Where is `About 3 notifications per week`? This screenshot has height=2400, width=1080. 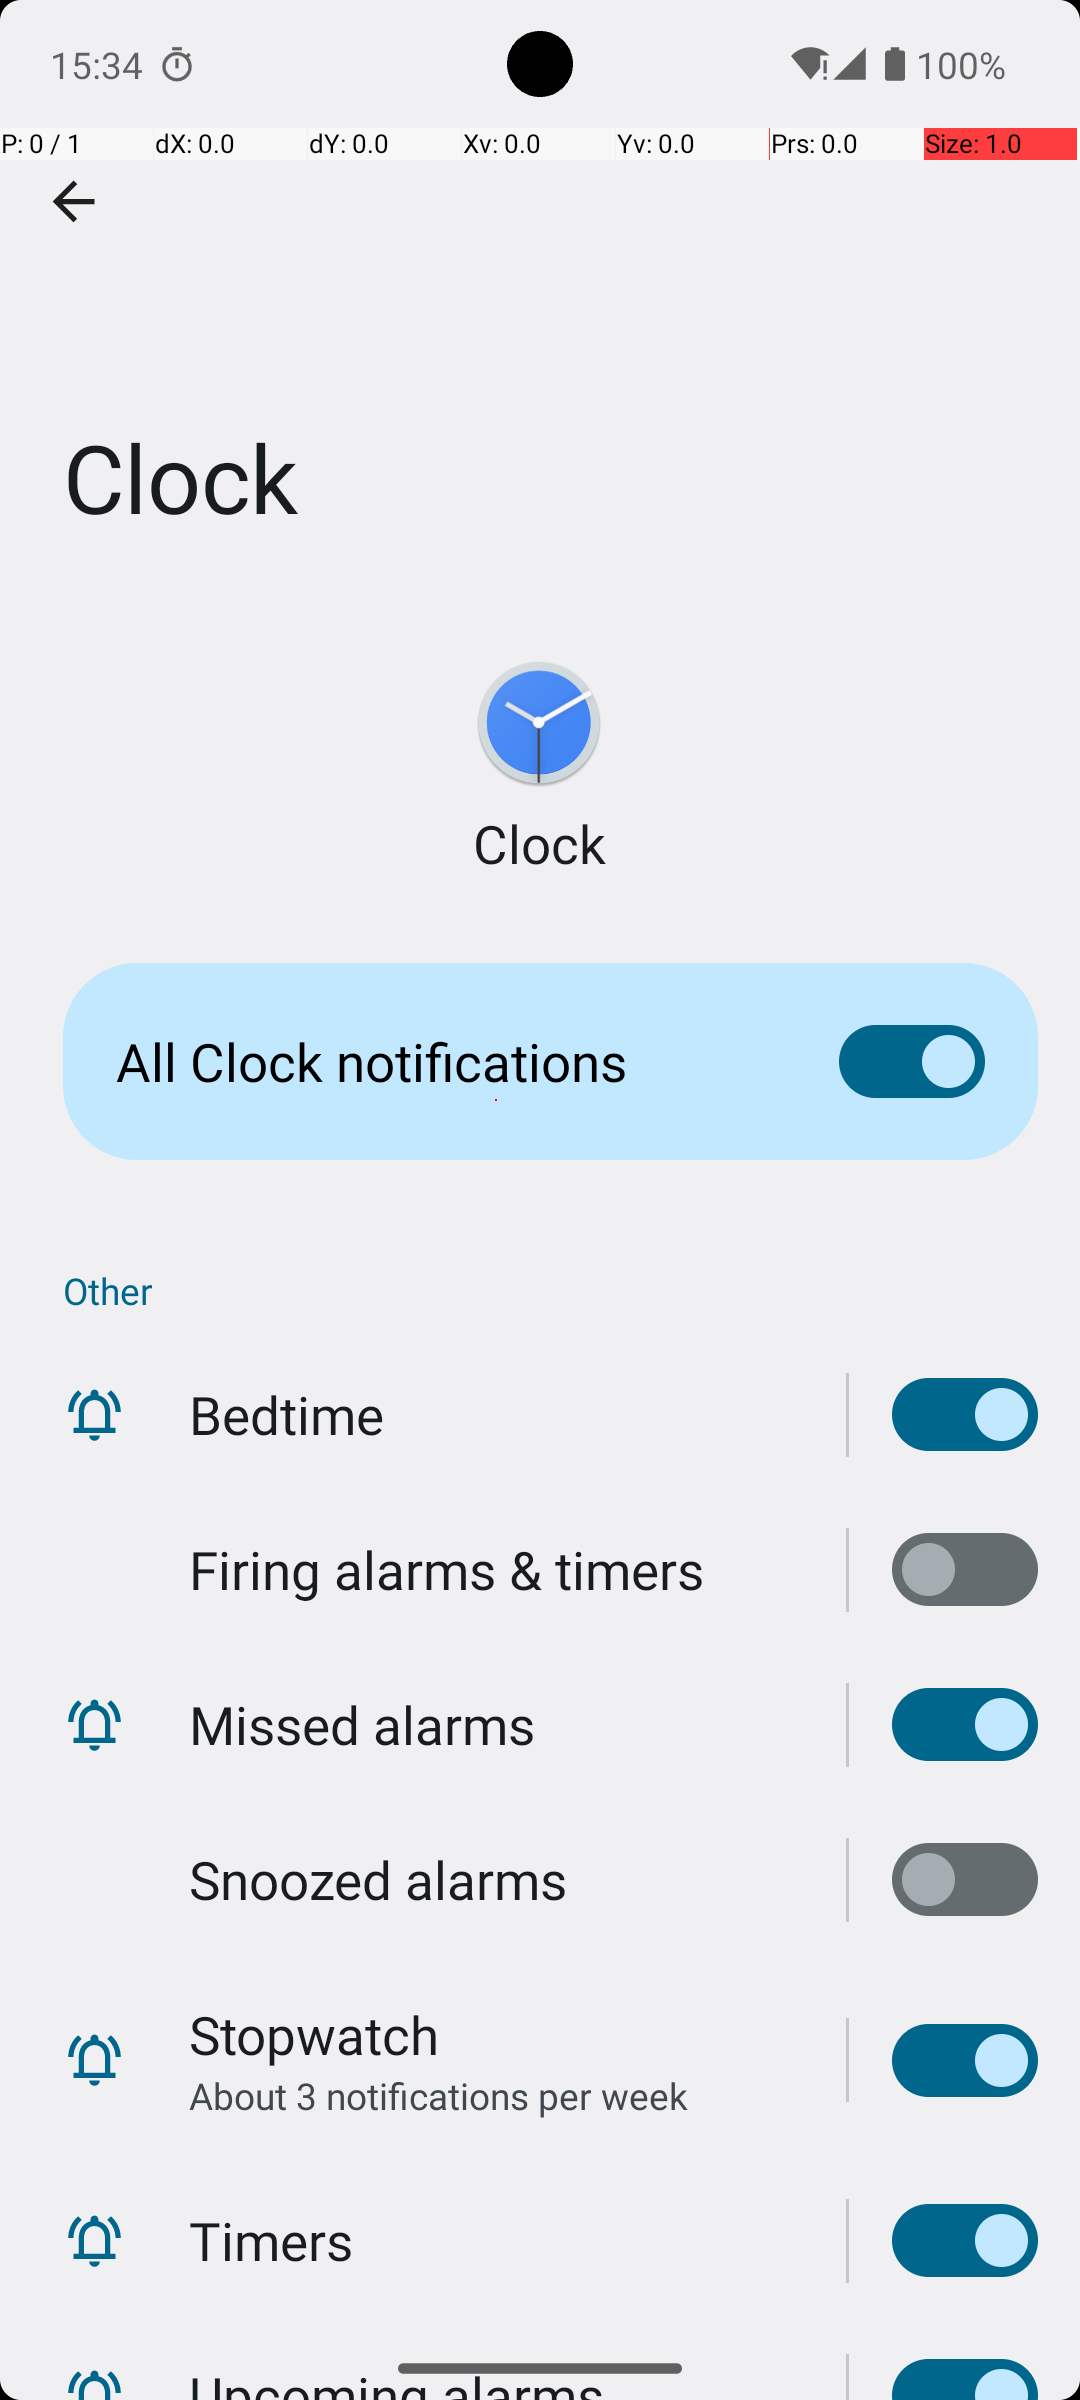
About 3 notifications per week is located at coordinates (438, 2096).